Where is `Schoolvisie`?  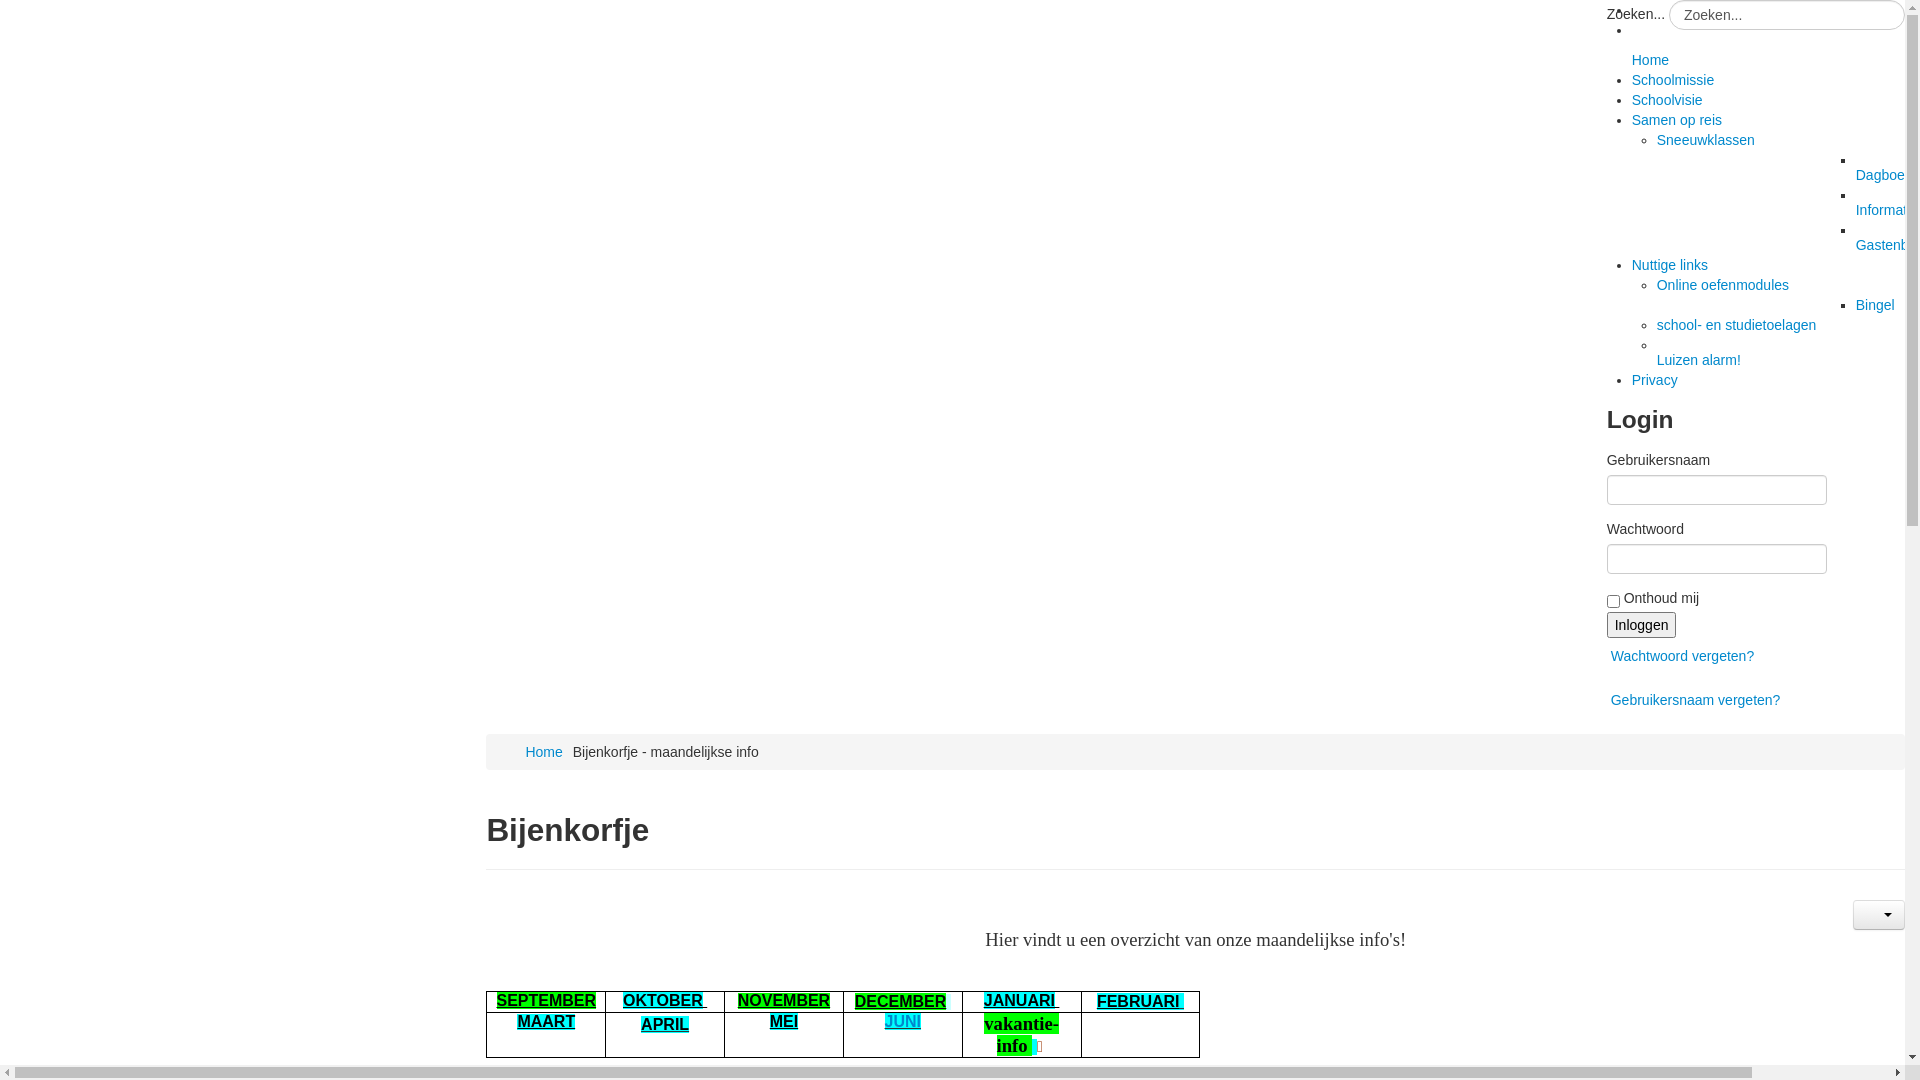 Schoolvisie is located at coordinates (1668, 100).